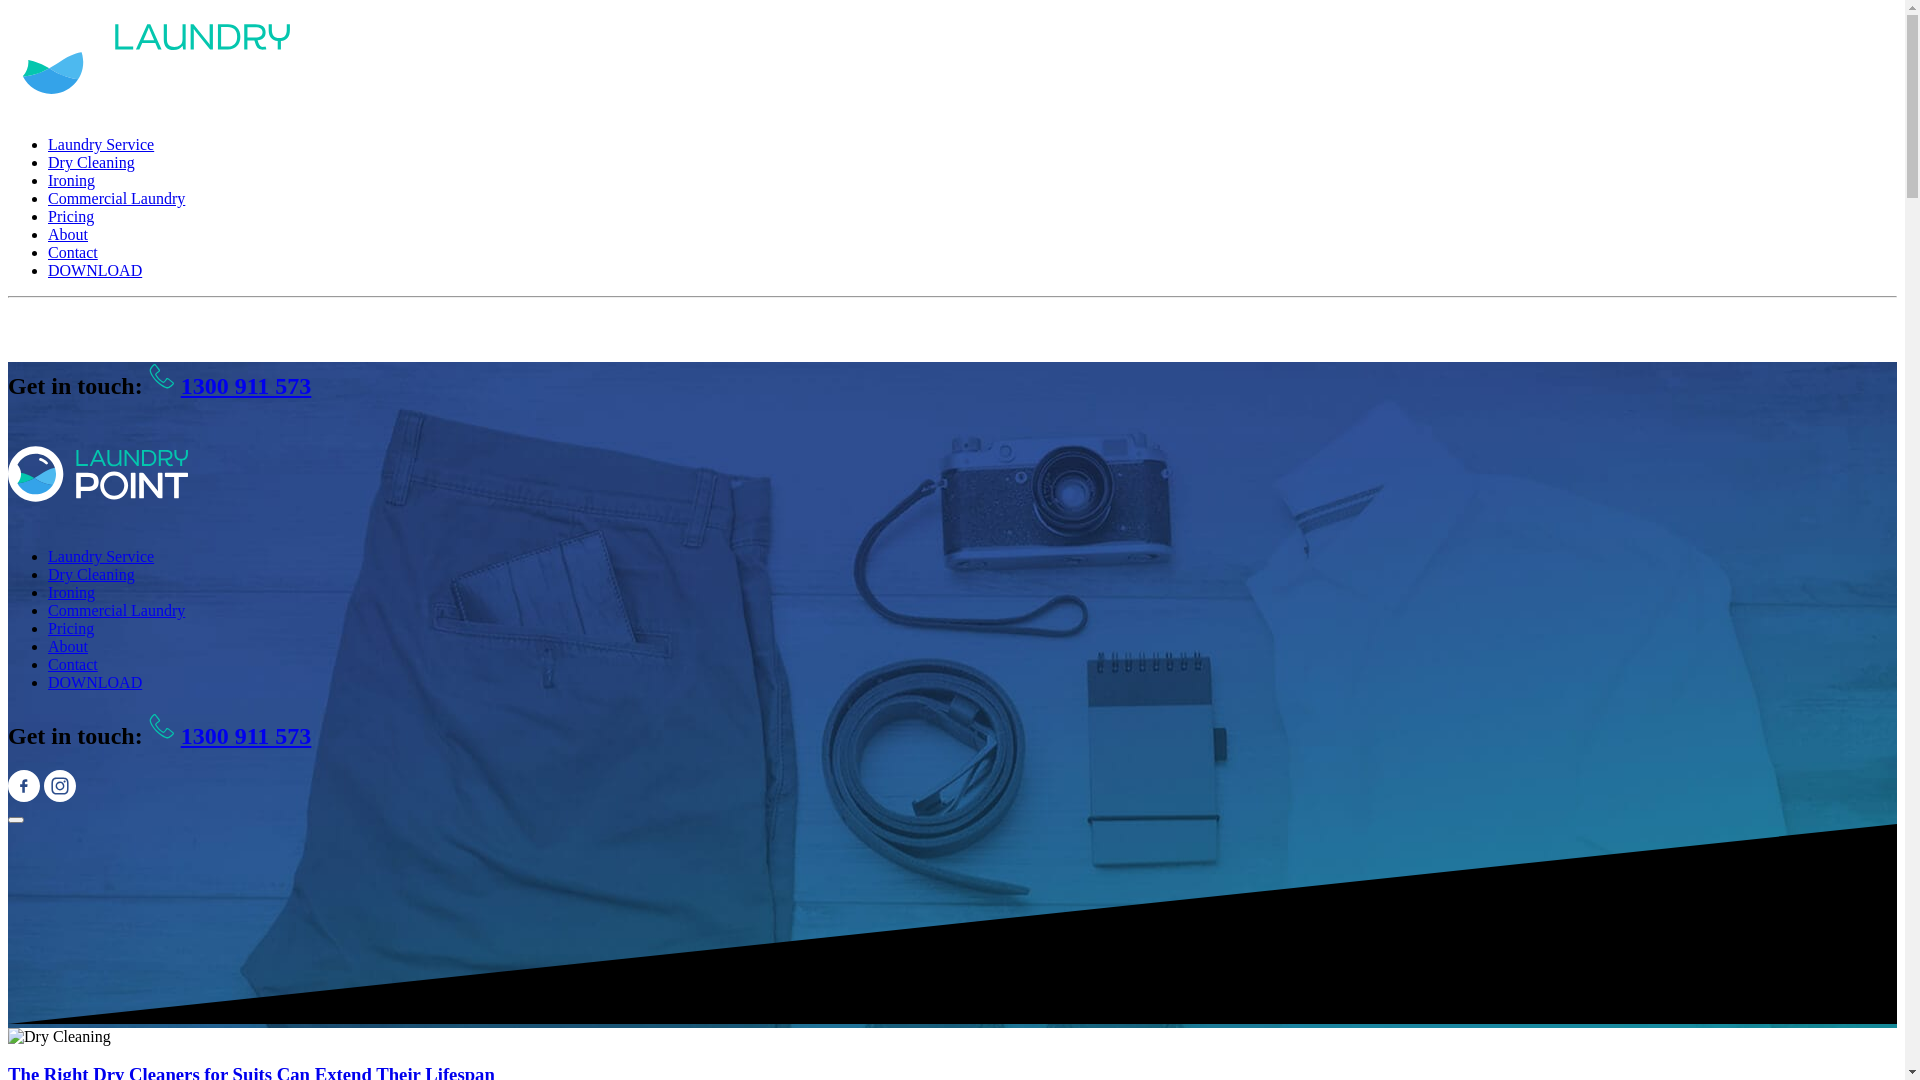  I want to click on Ironing, so click(72, 180).